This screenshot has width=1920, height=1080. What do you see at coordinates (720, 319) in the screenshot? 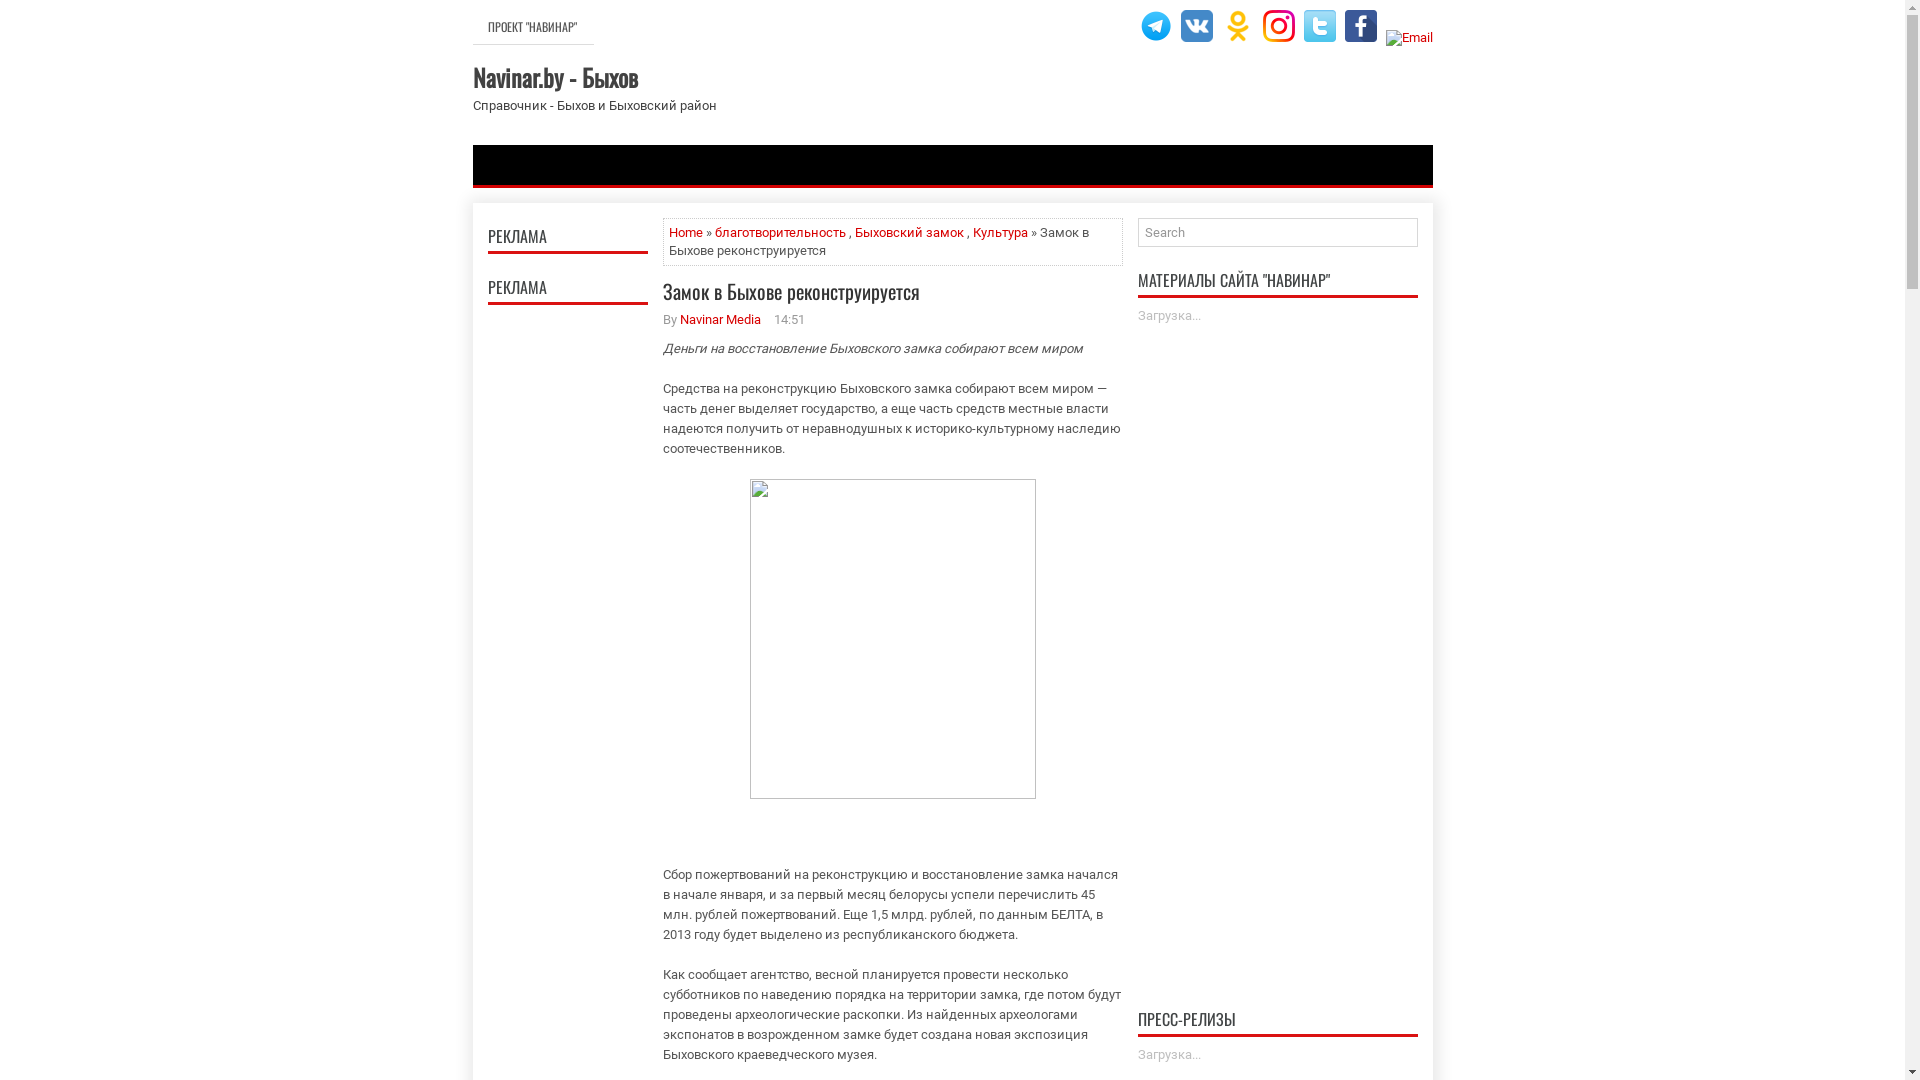
I see `Navinar Media` at bounding box center [720, 319].